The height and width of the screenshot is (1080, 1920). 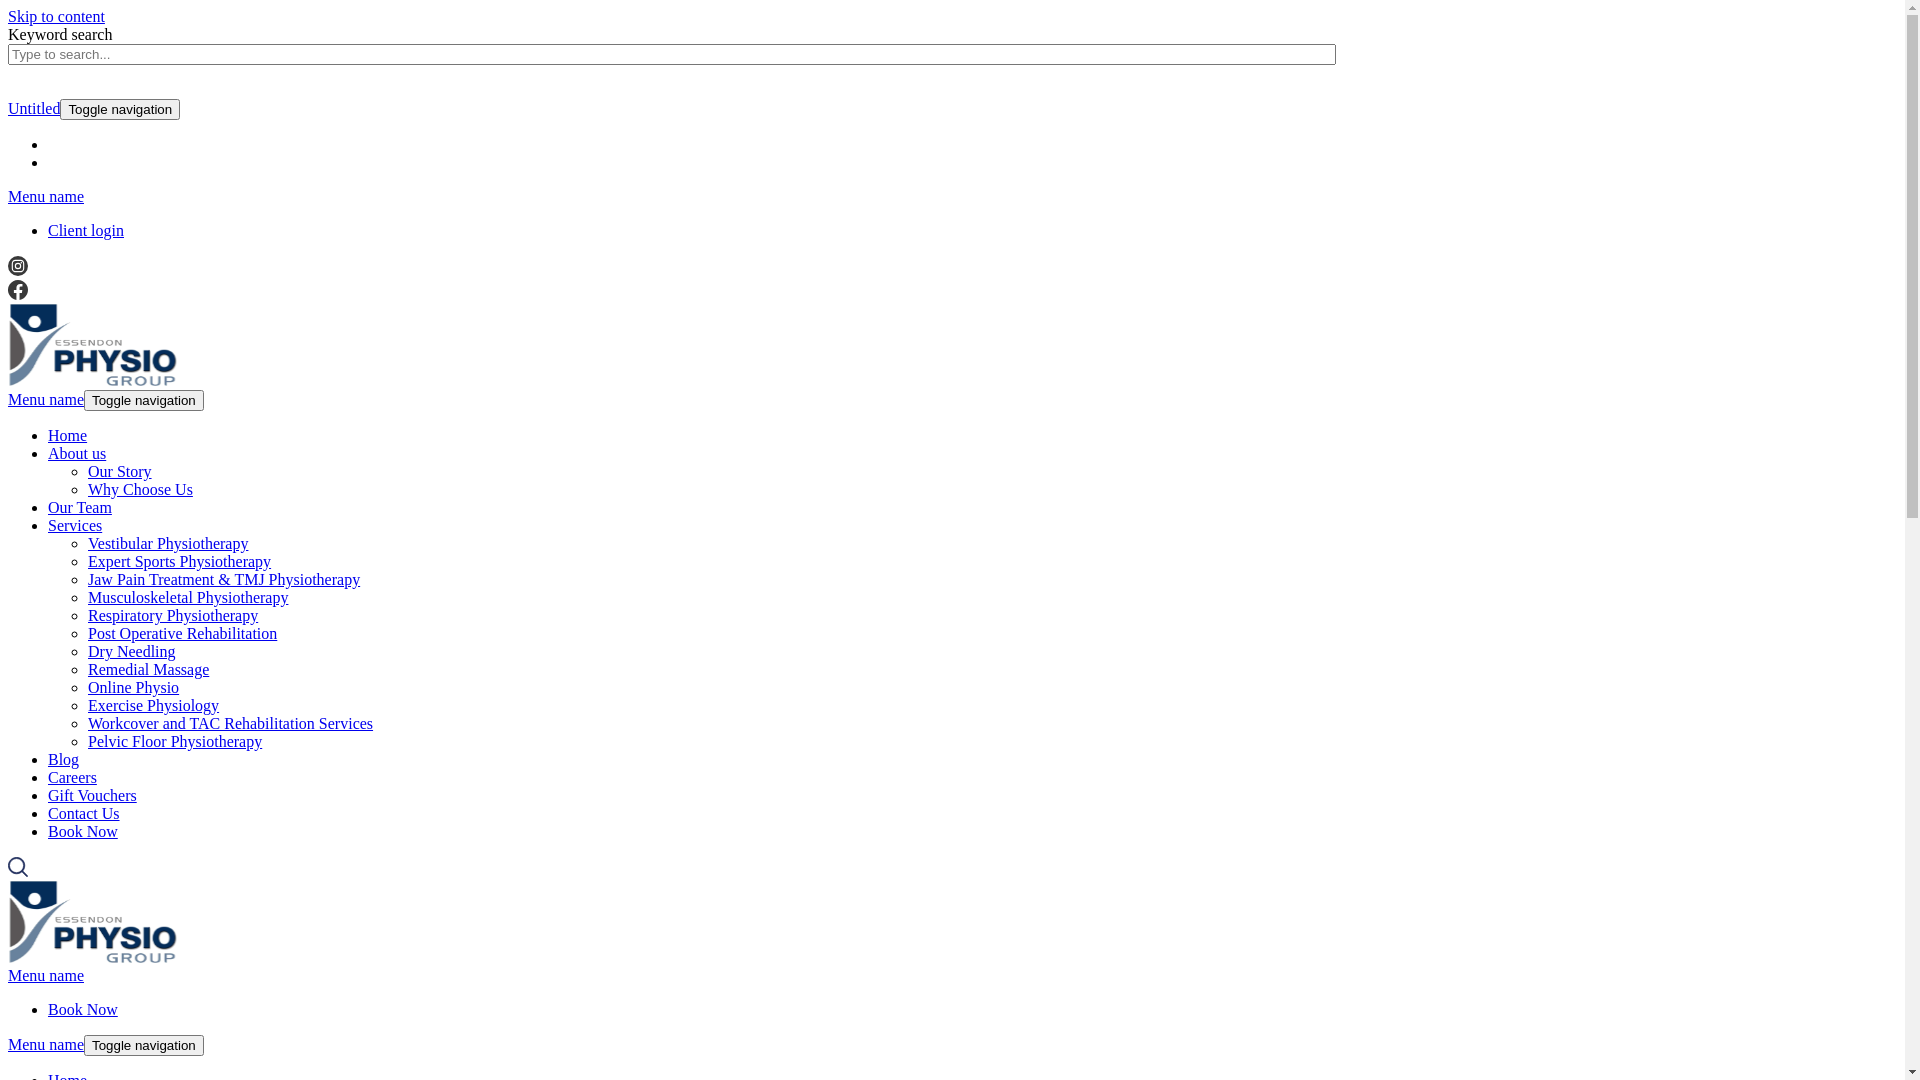 What do you see at coordinates (173, 615) in the screenshot?
I see `Respiratory Physiotherapy` at bounding box center [173, 615].